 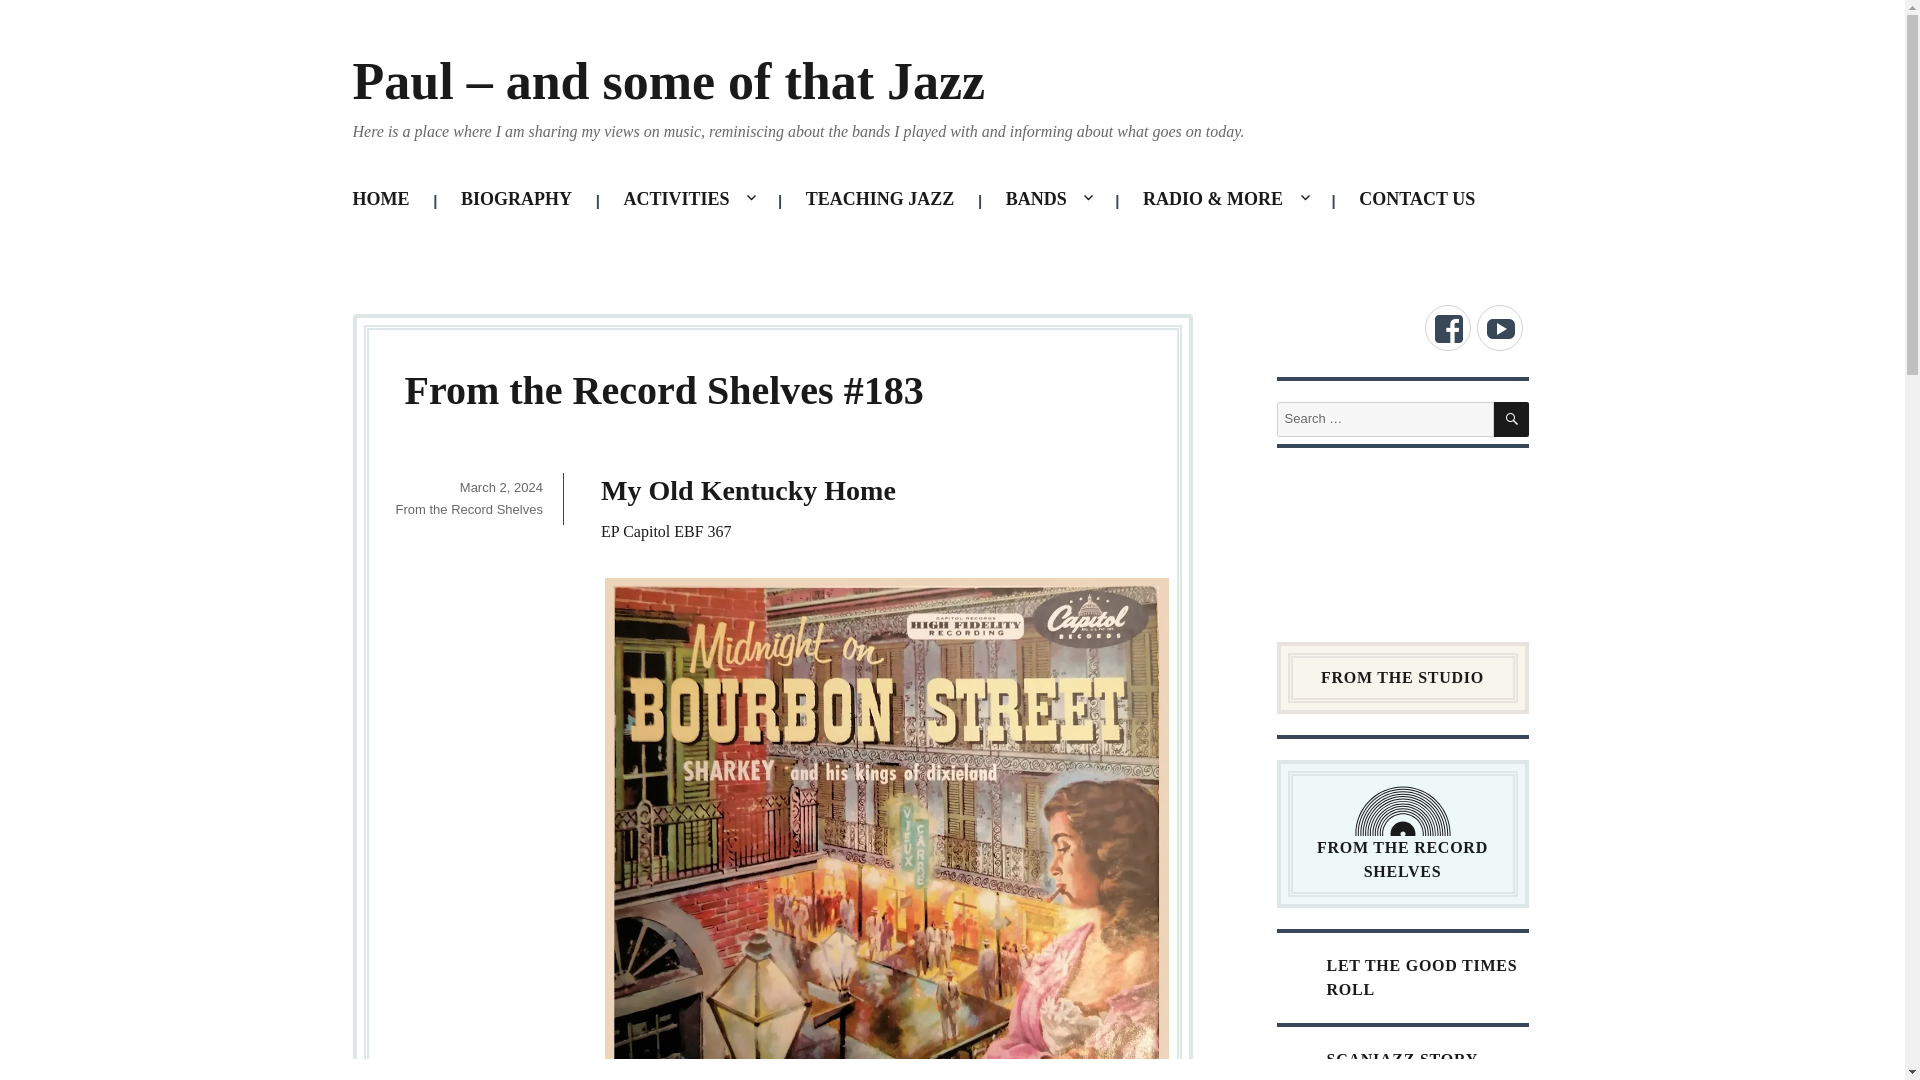 What do you see at coordinates (1418, 199) in the screenshot?
I see `CONTACT US` at bounding box center [1418, 199].